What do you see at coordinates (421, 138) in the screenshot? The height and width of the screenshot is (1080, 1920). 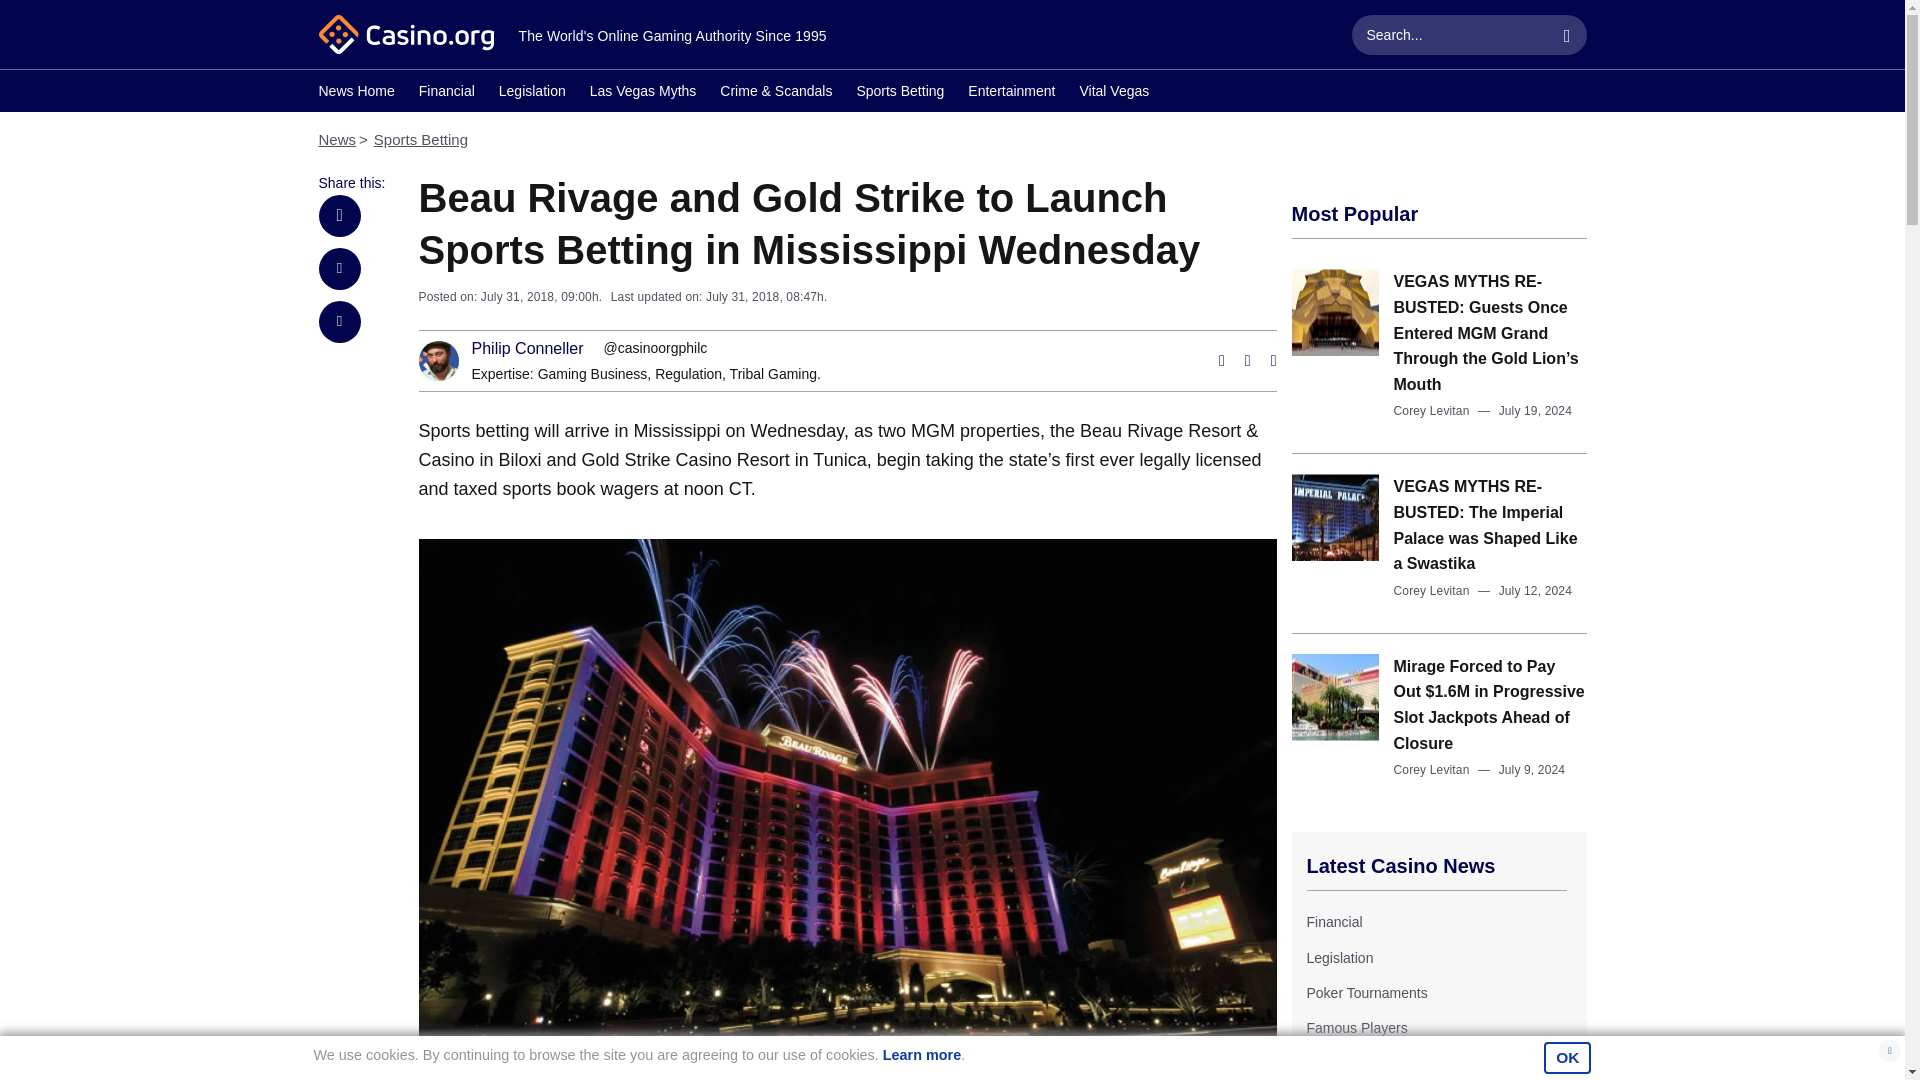 I see `Sports Betting` at bounding box center [421, 138].